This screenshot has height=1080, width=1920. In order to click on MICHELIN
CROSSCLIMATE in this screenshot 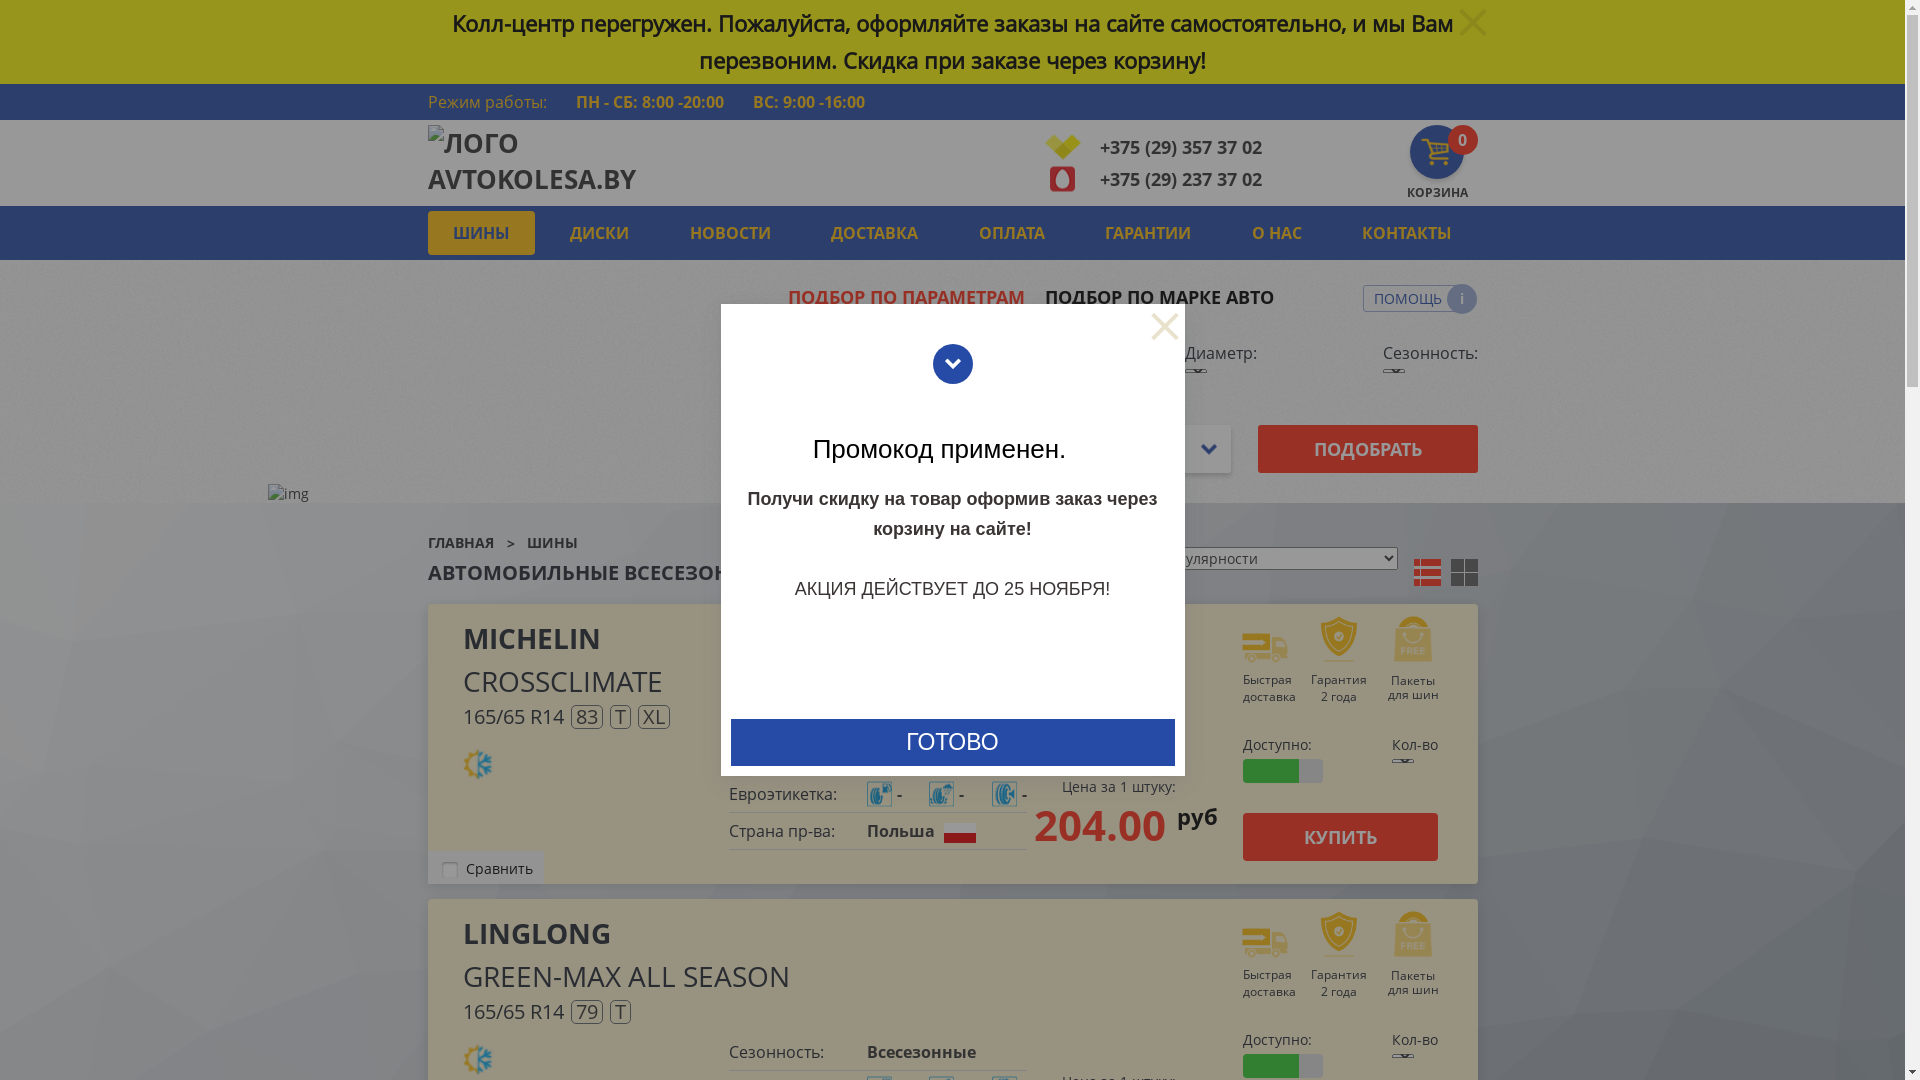, I will do `click(842, 660)`.